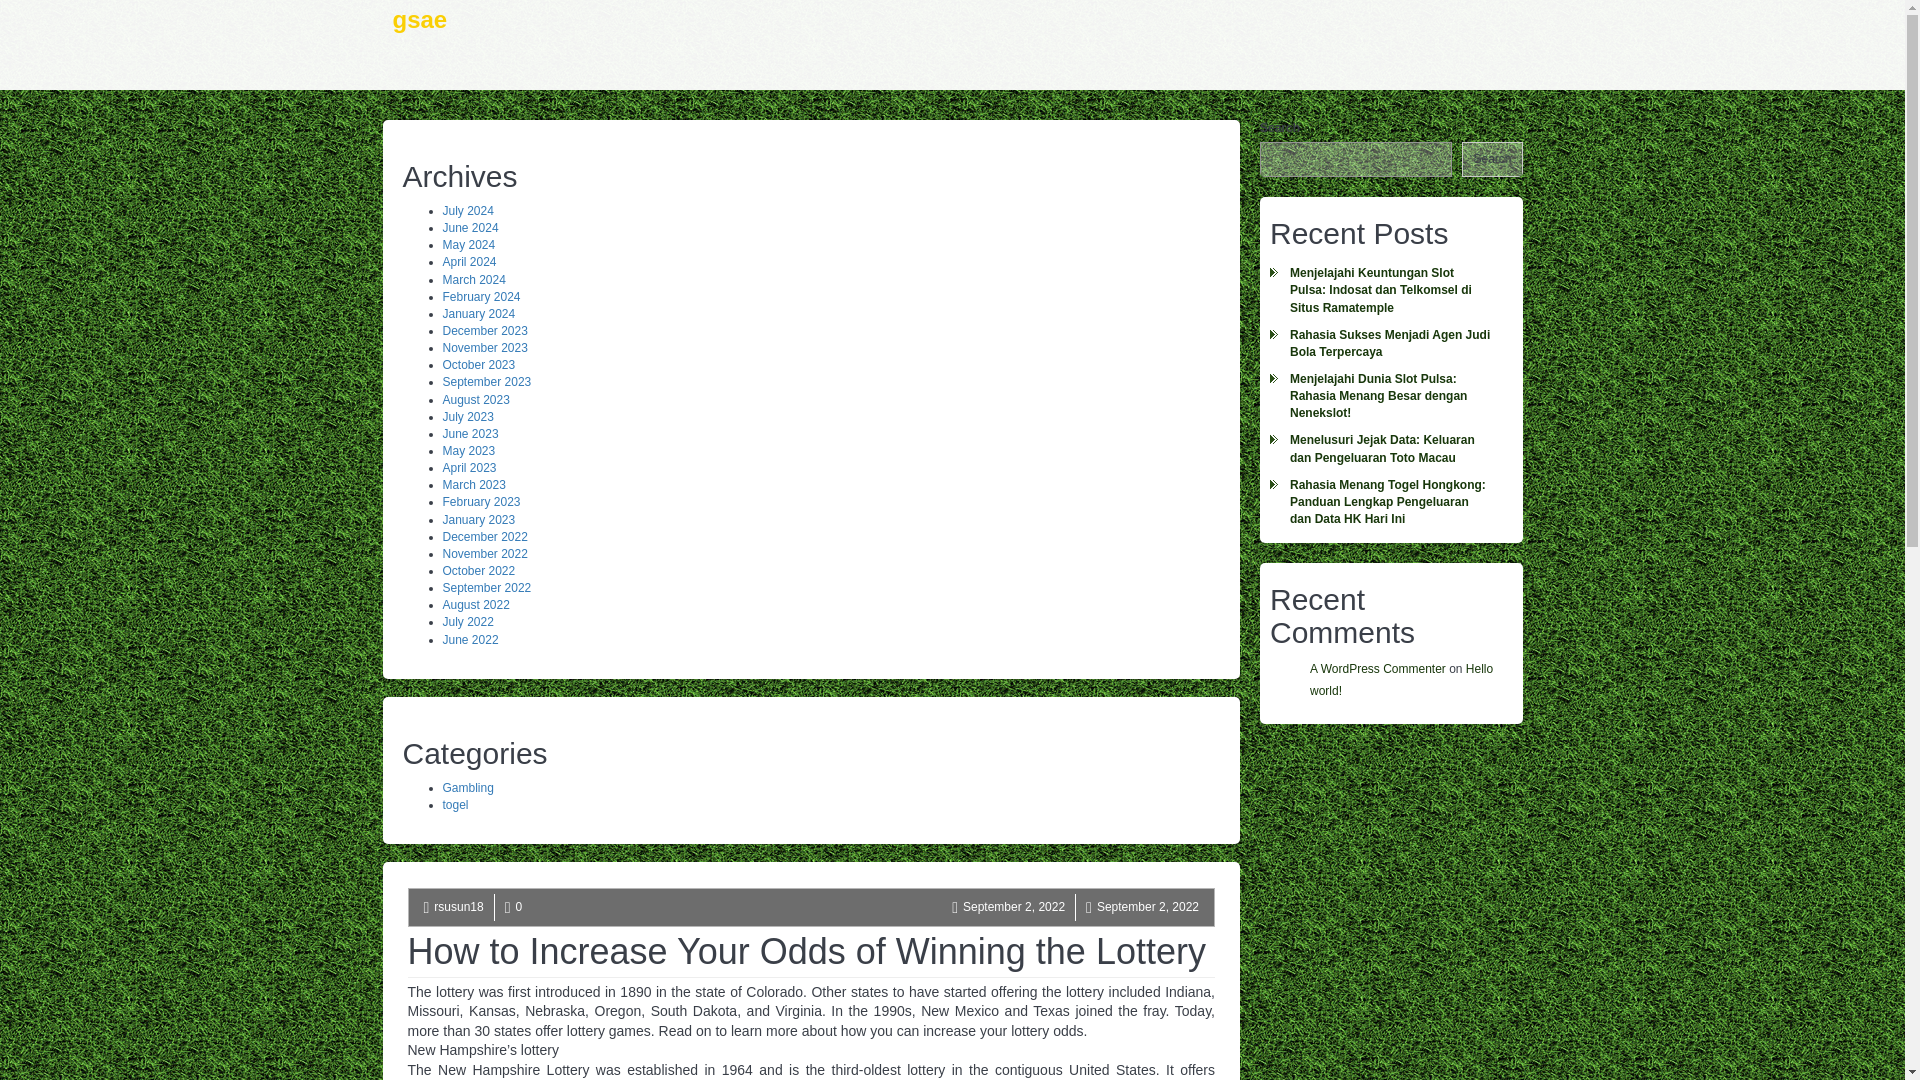 The image size is (1920, 1080). What do you see at coordinates (484, 537) in the screenshot?
I see `December 2022` at bounding box center [484, 537].